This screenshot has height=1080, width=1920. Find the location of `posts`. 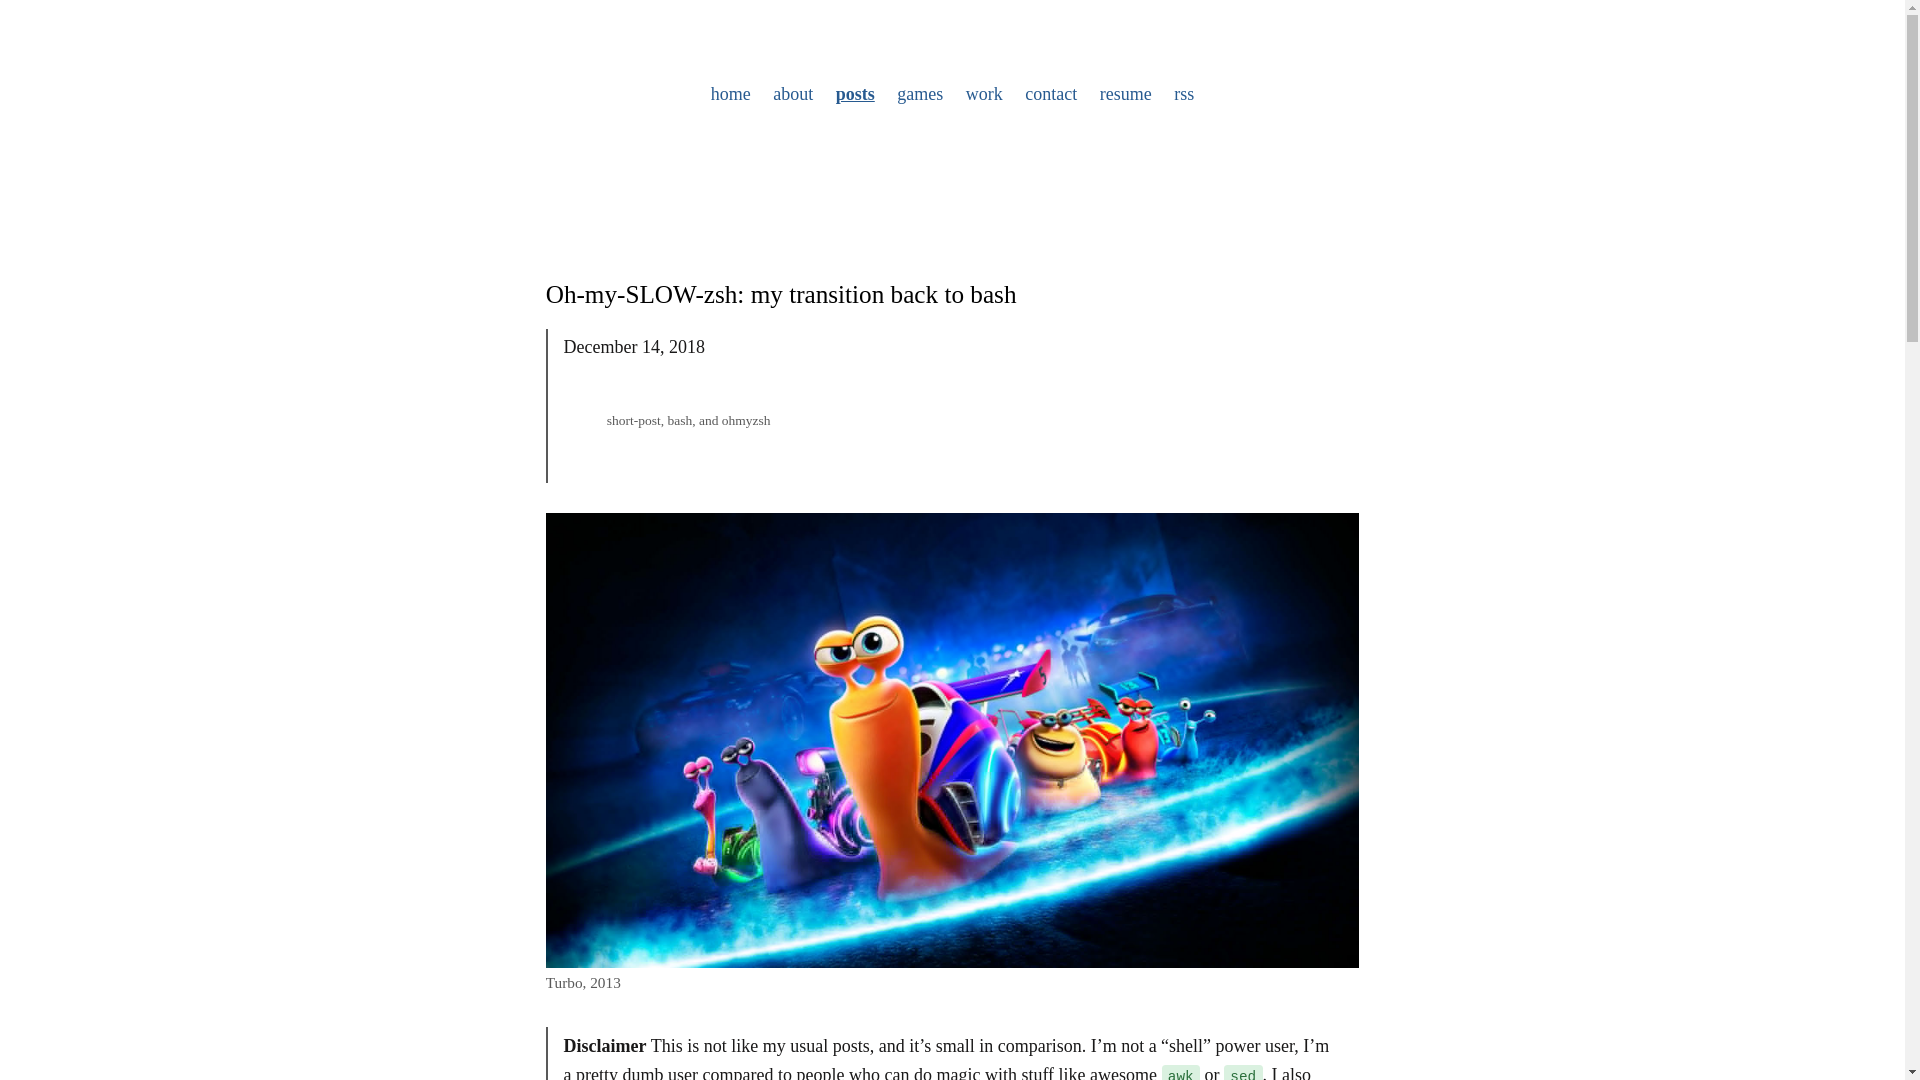

posts is located at coordinates (855, 94).